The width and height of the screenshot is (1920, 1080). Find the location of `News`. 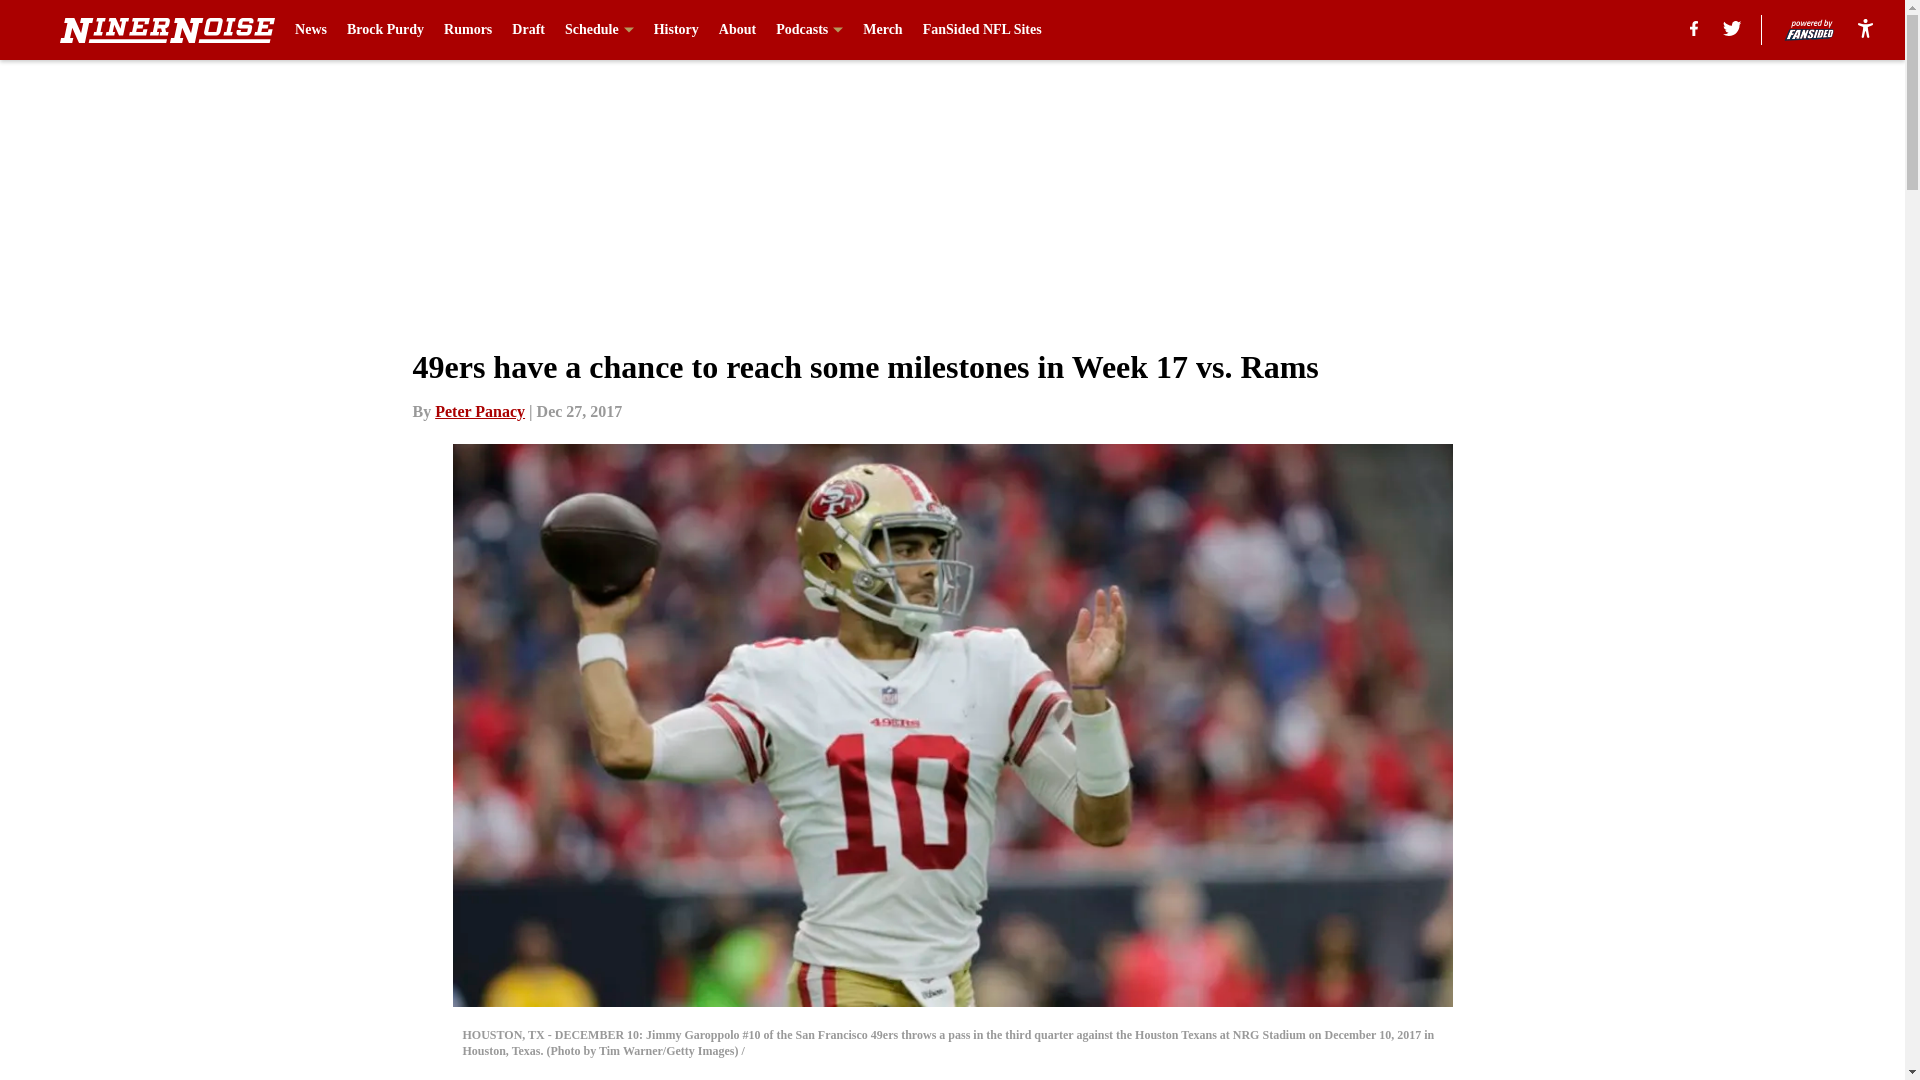

News is located at coordinates (310, 30).